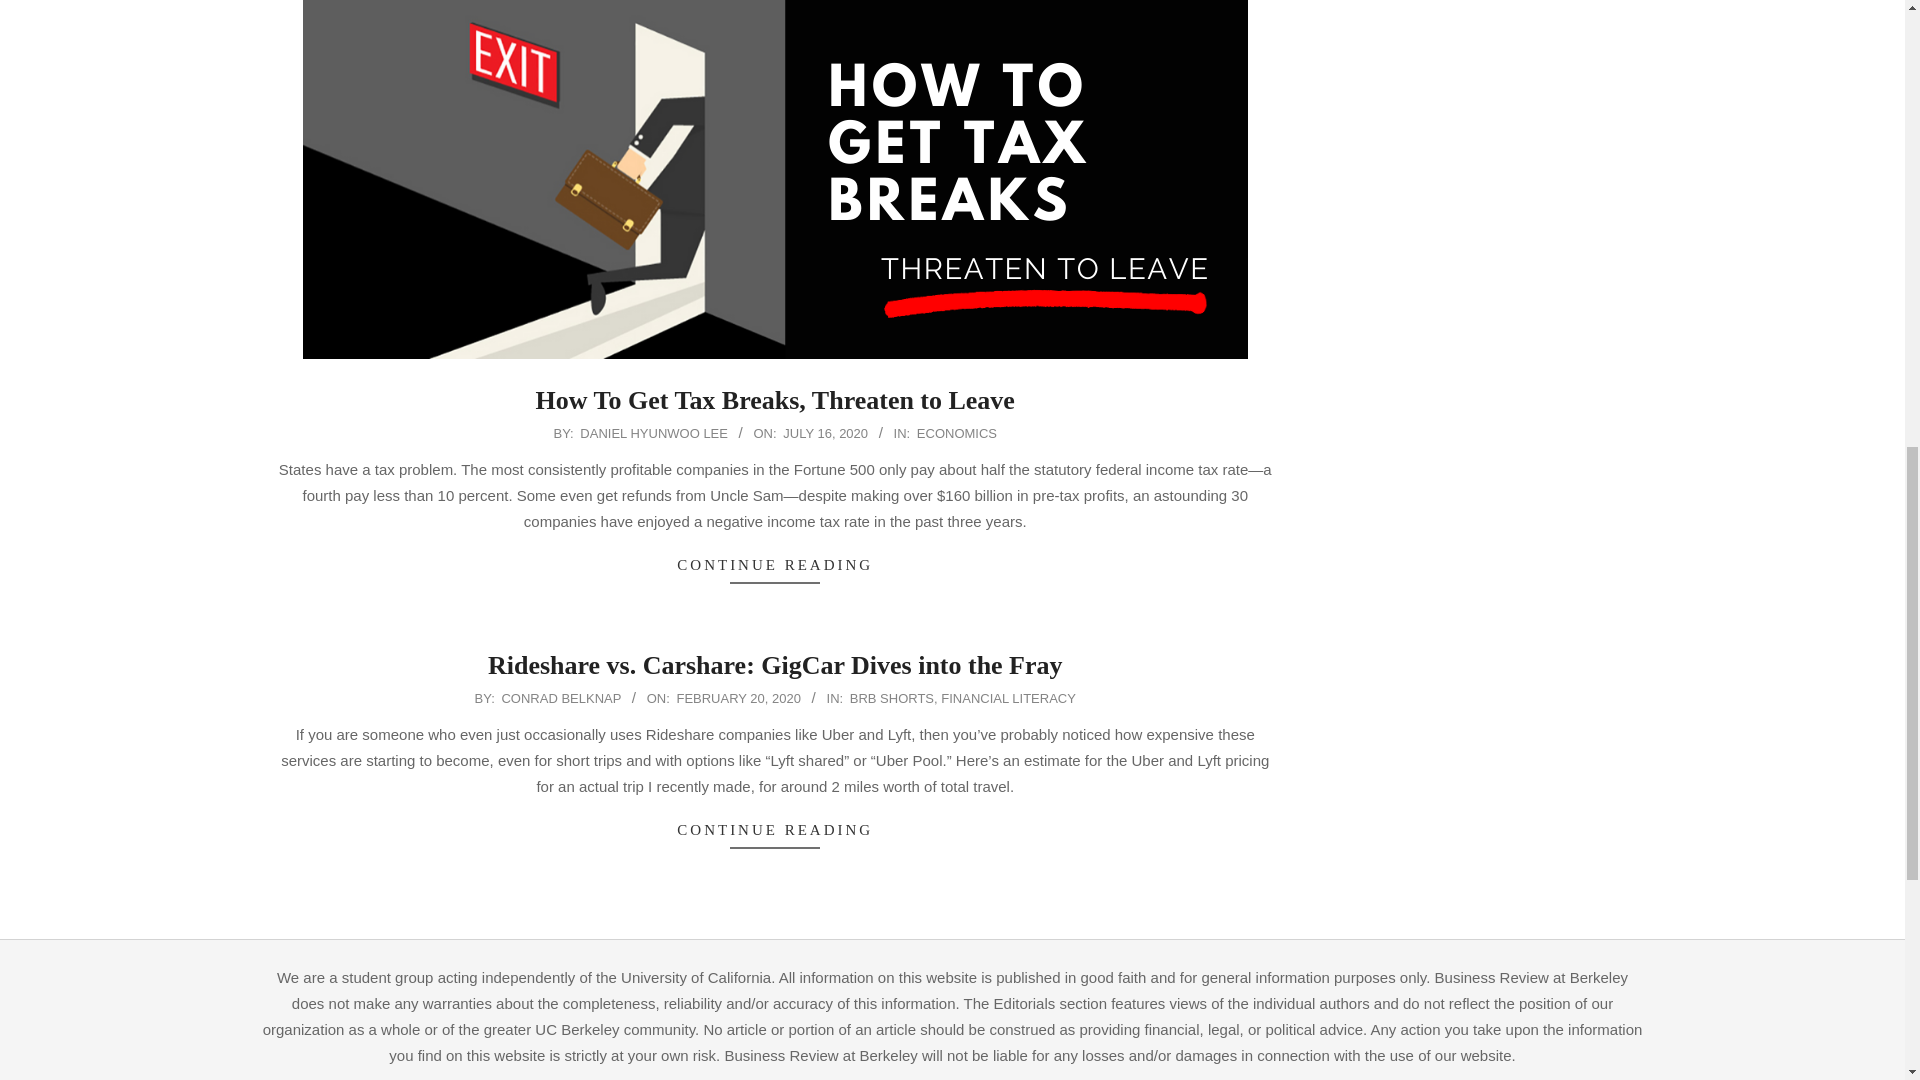 This screenshot has width=1920, height=1080. What do you see at coordinates (775, 830) in the screenshot?
I see `CONTINUE READING` at bounding box center [775, 830].